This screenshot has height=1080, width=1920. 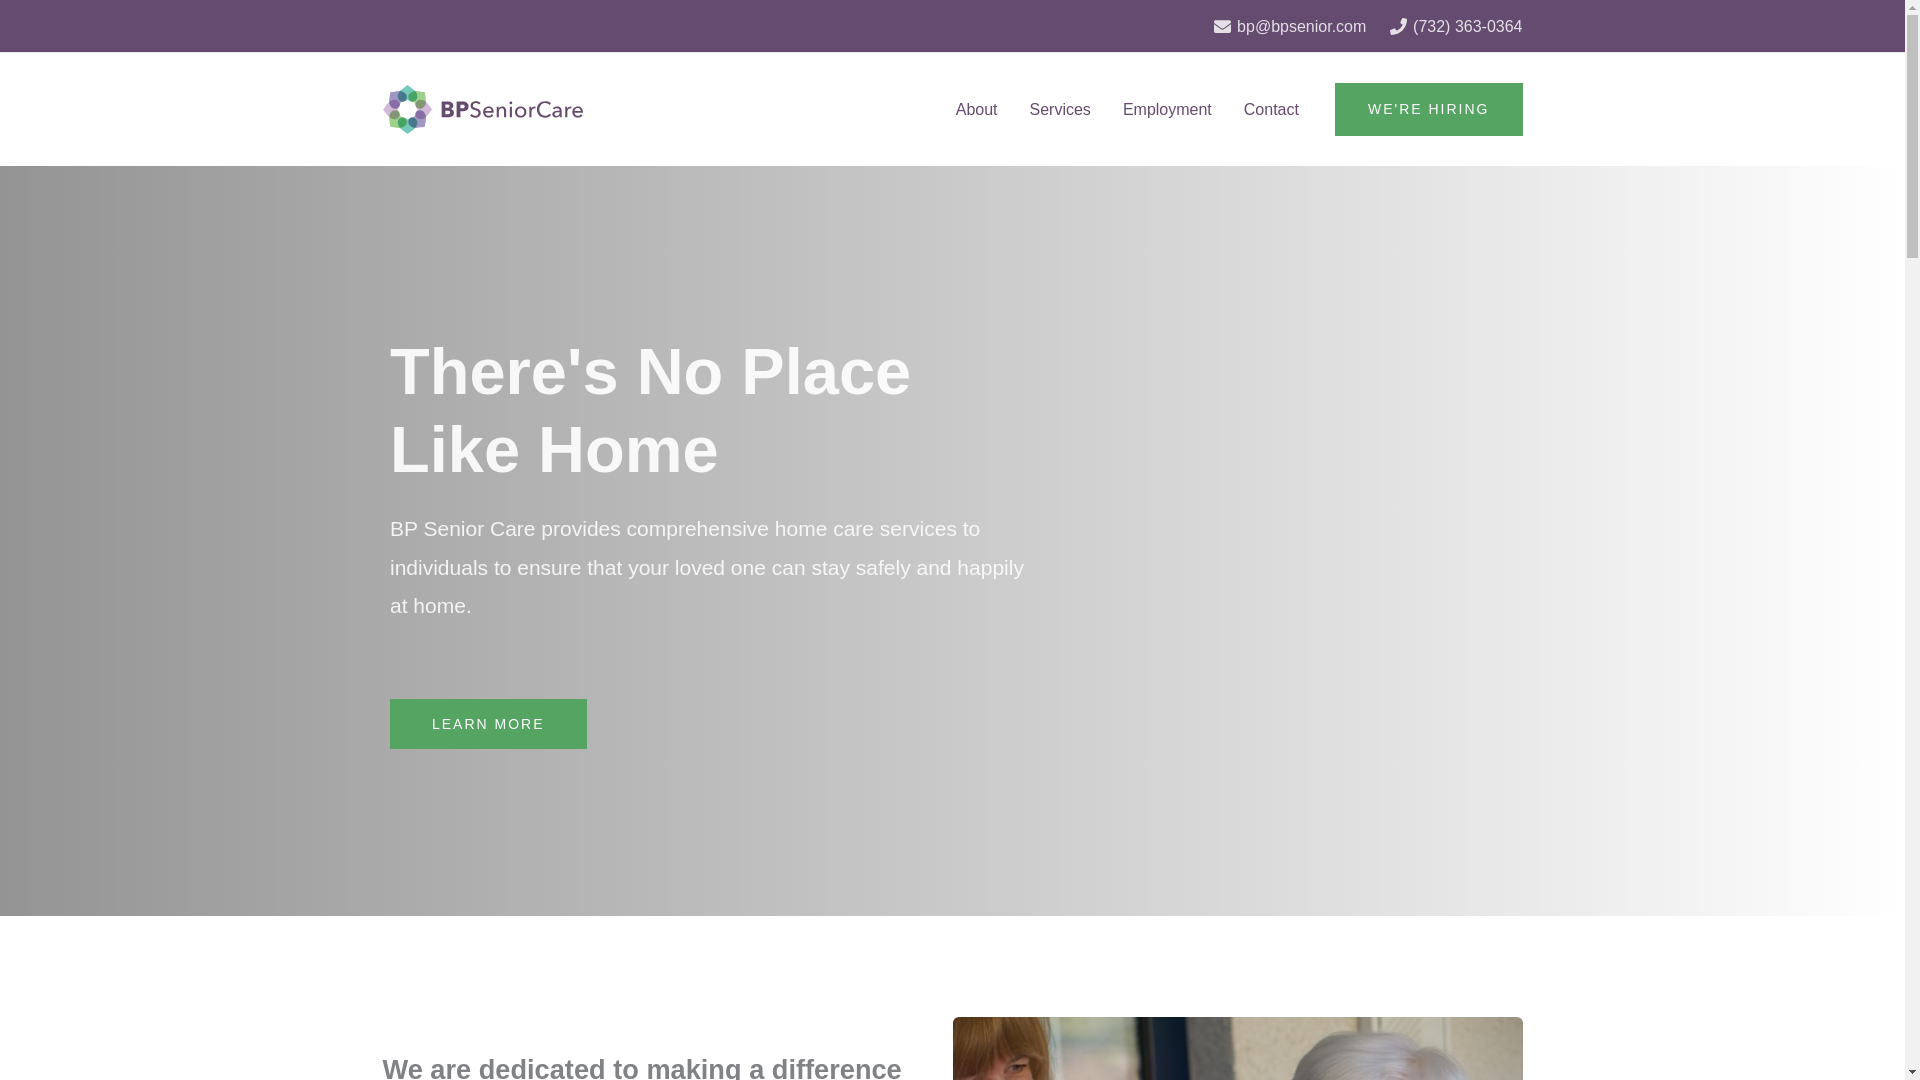 What do you see at coordinates (976, 108) in the screenshot?
I see `About` at bounding box center [976, 108].